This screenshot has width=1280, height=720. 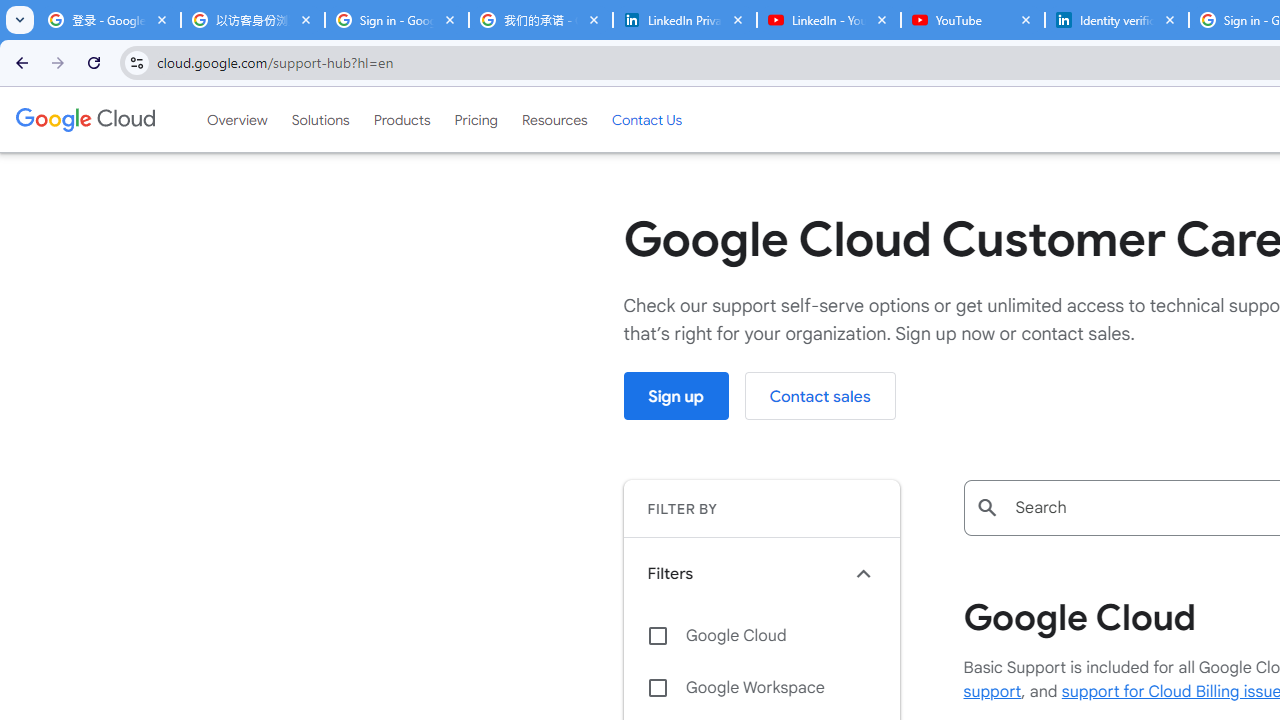 What do you see at coordinates (761, 688) in the screenshot?
I see `Google Workspace` at bounding box center [761, 688].